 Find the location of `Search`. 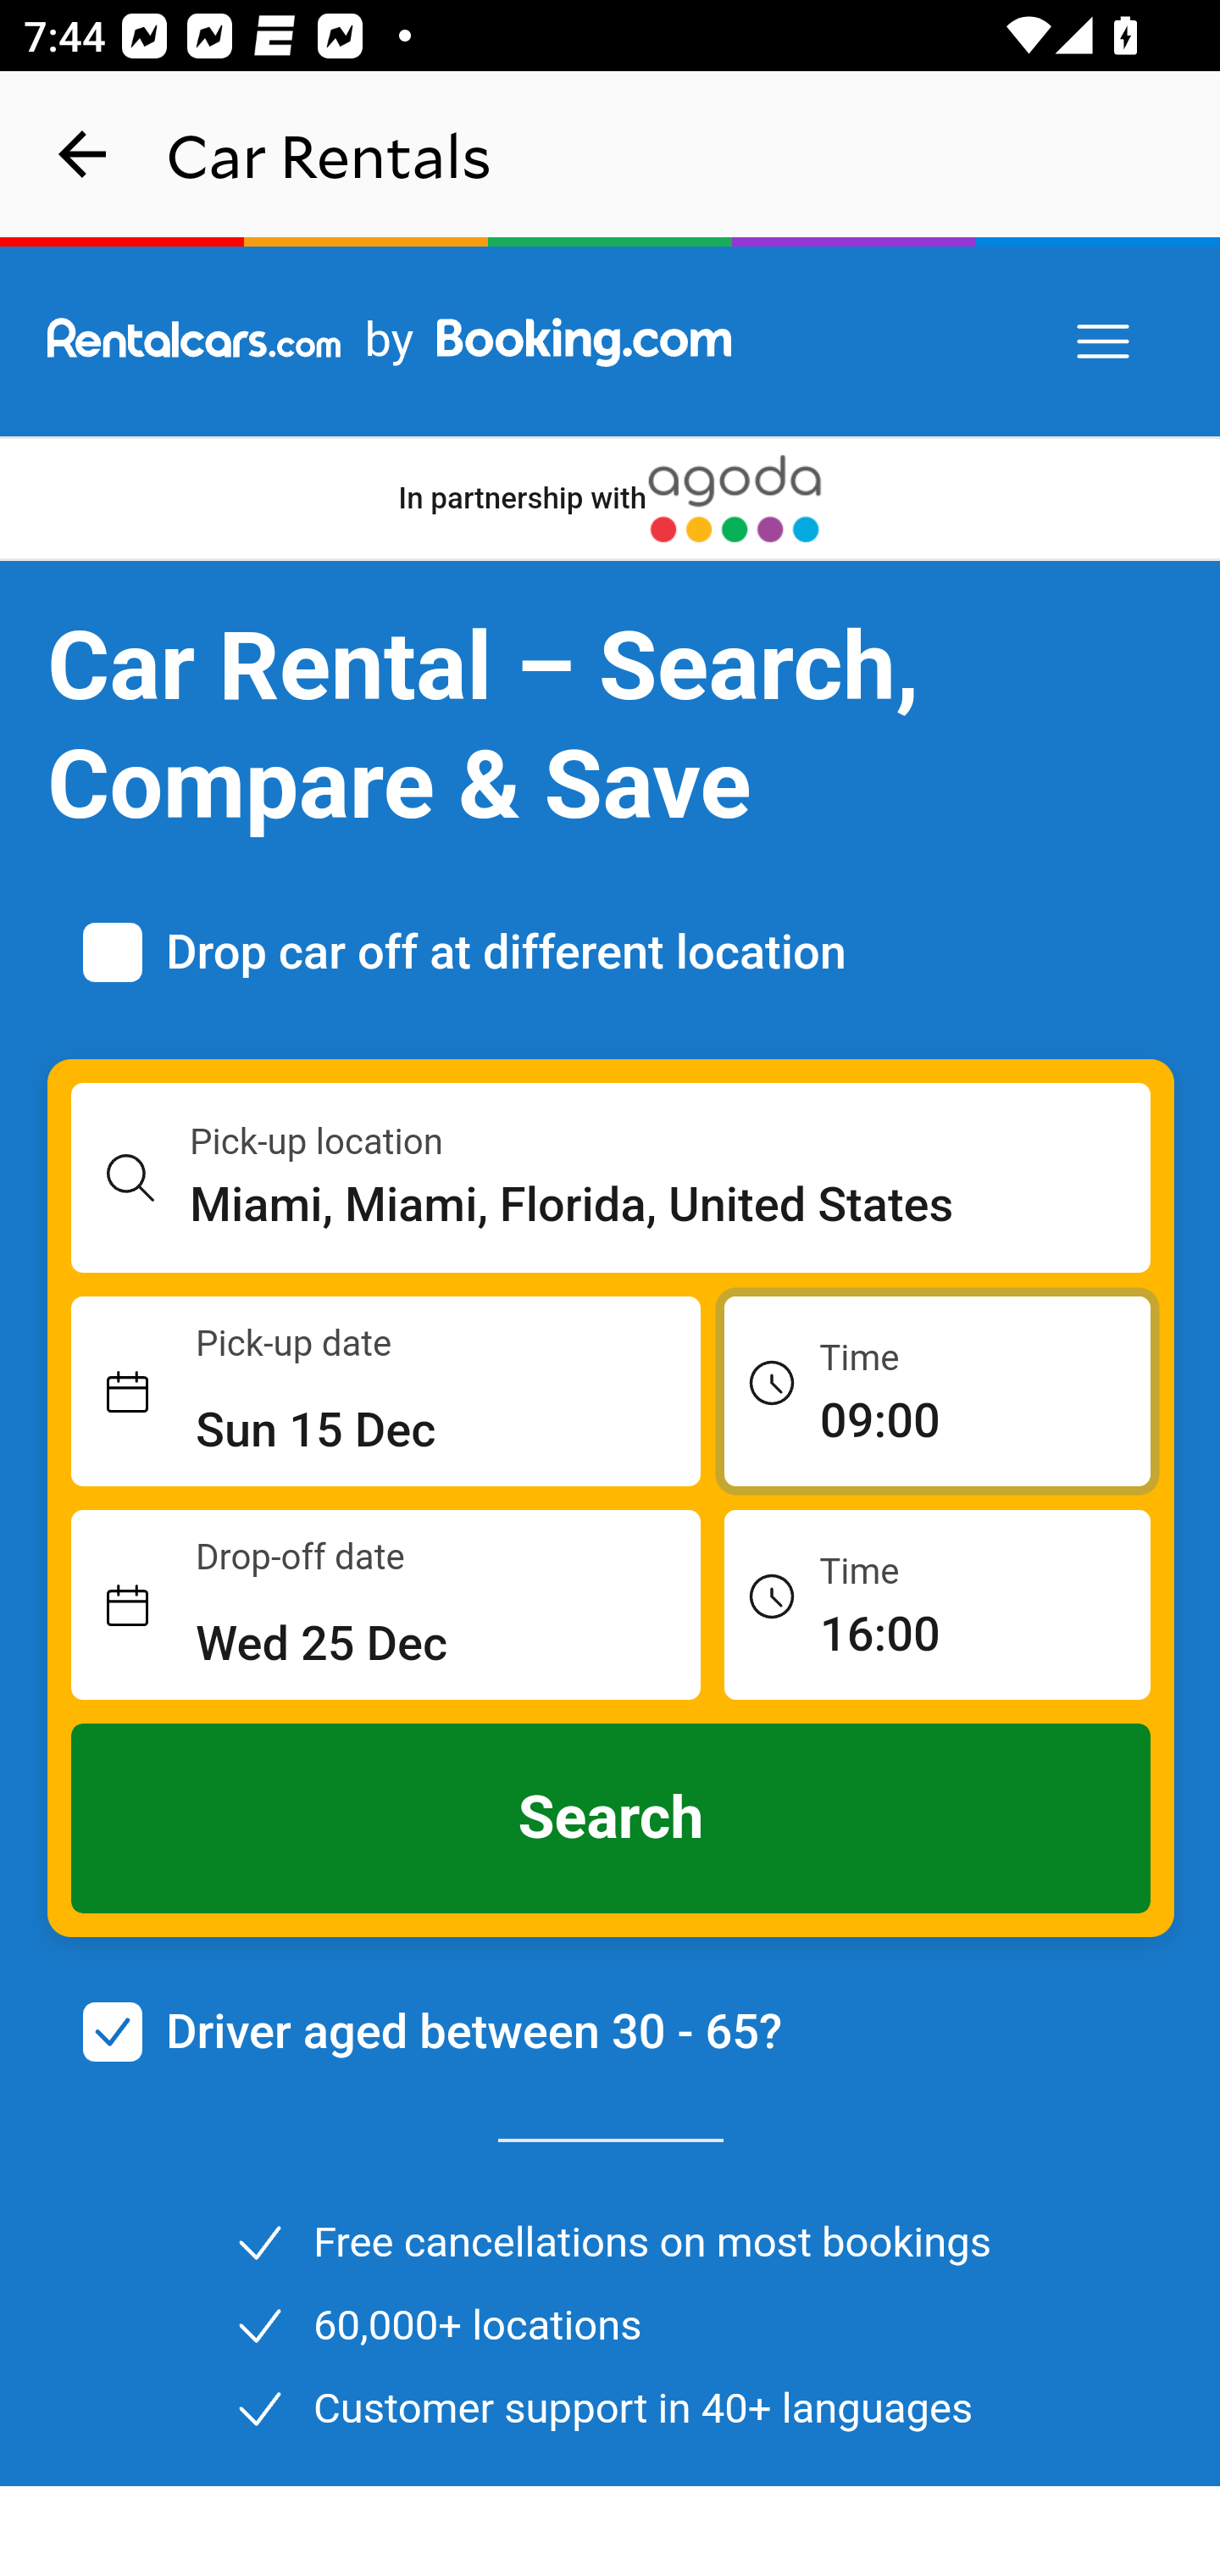

Search is located at coordinates (612, 1818).